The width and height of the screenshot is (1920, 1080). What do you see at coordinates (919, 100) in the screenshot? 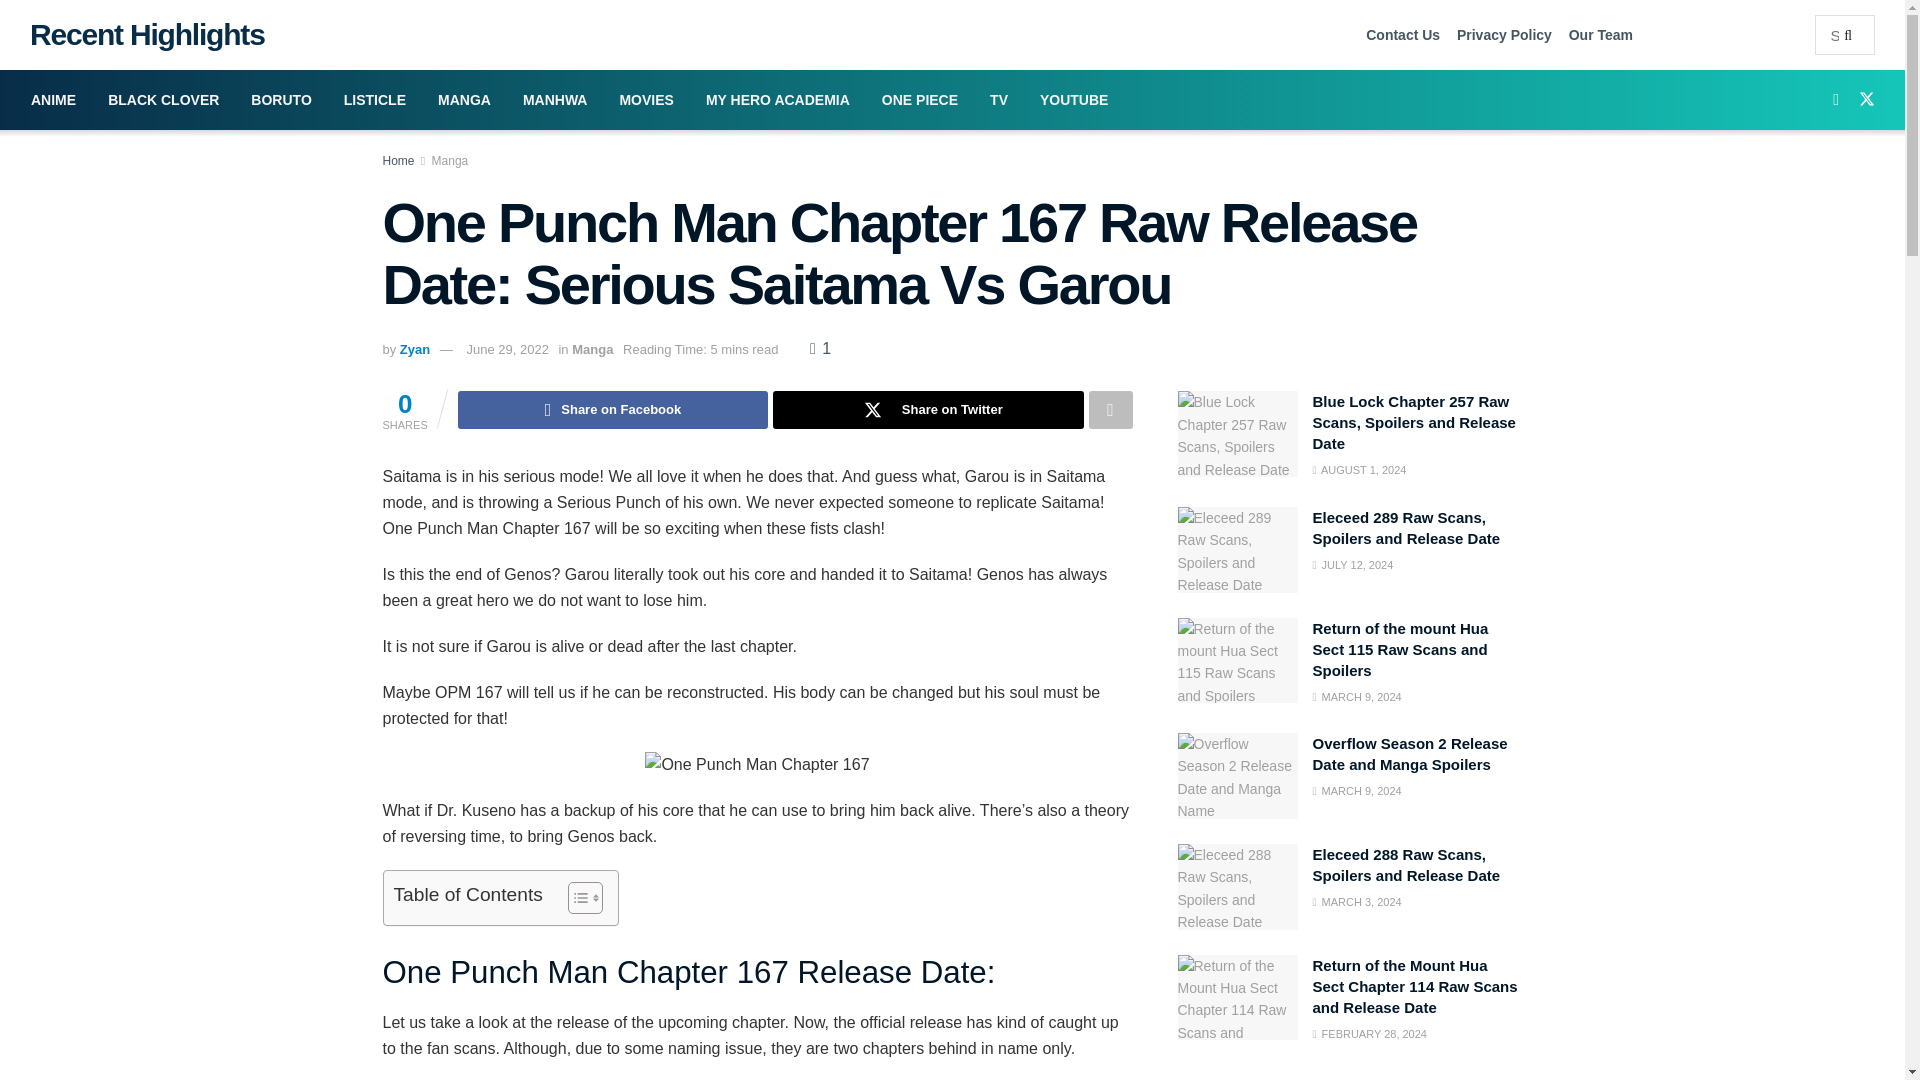
I see `ONE PIECE` at bounding box center [919, 100].